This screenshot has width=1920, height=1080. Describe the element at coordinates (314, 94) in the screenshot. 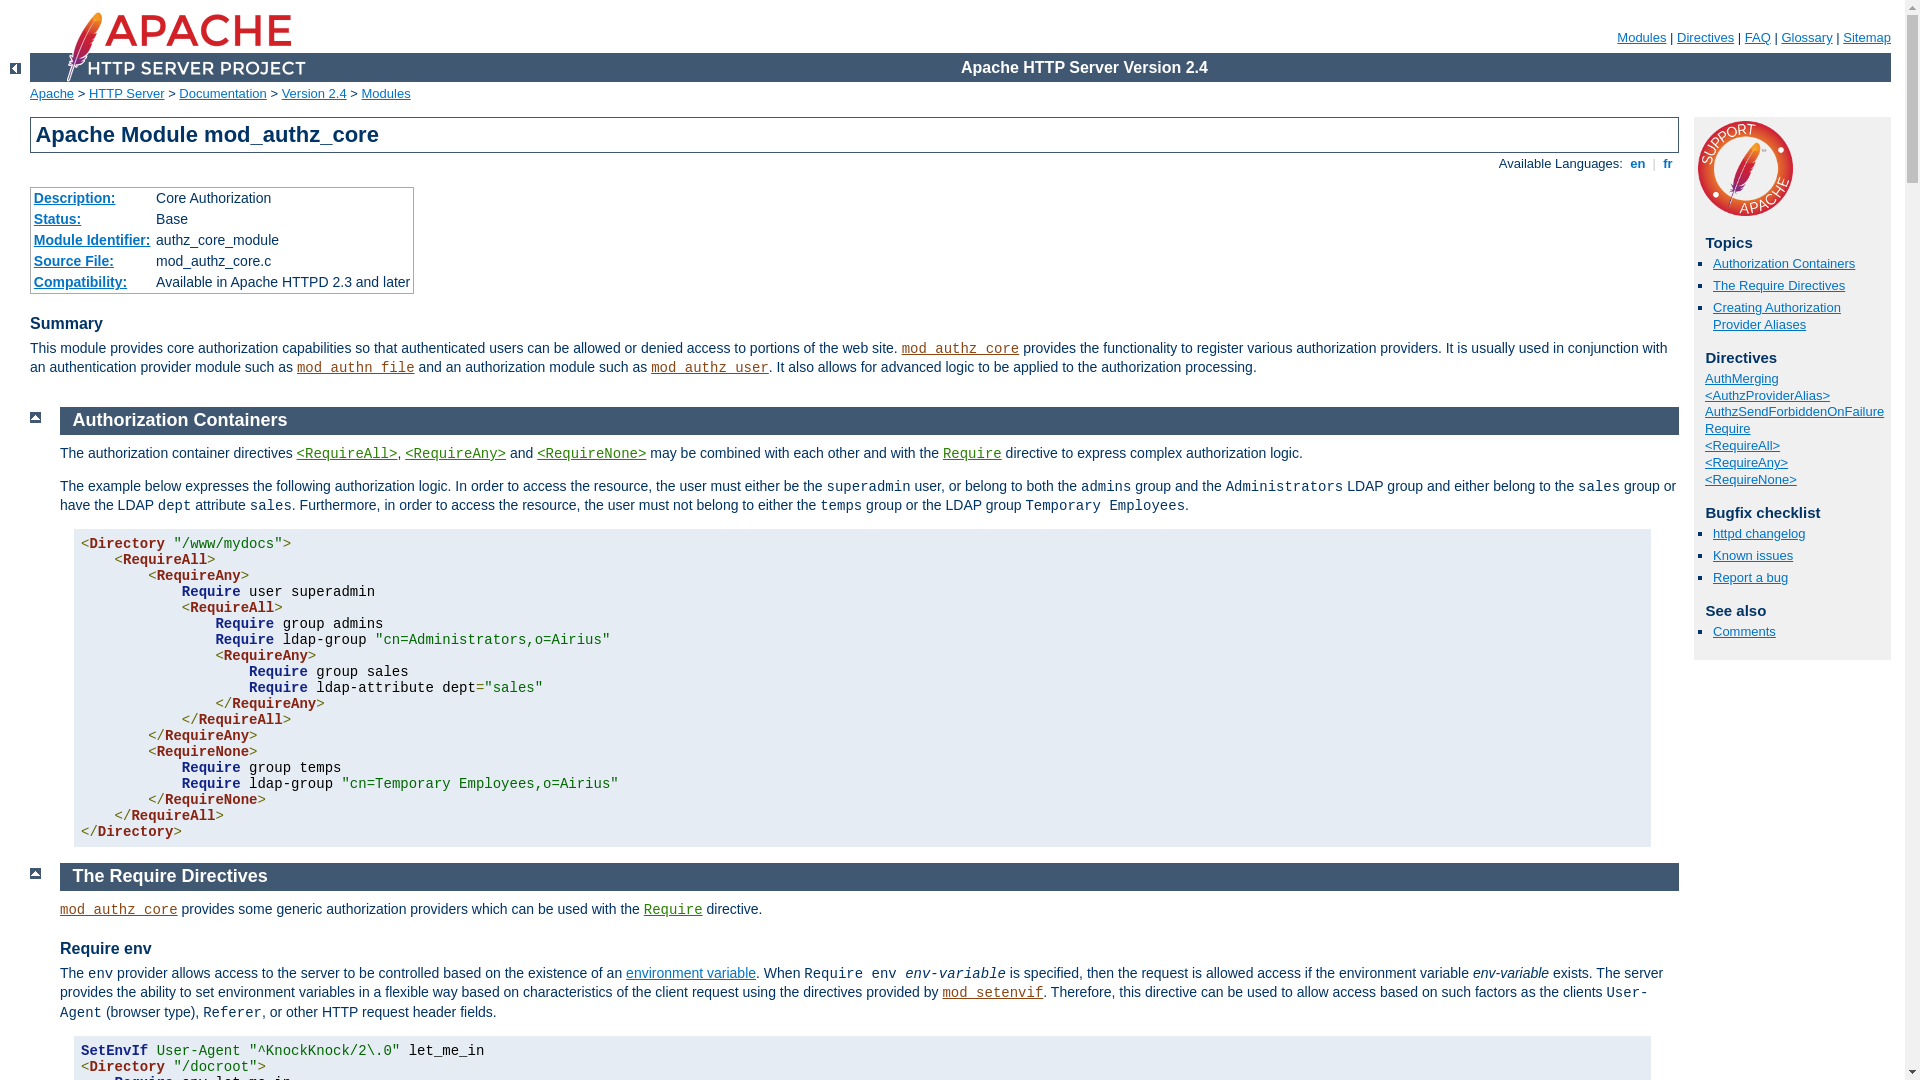

I see `Version 2.4` at that location.